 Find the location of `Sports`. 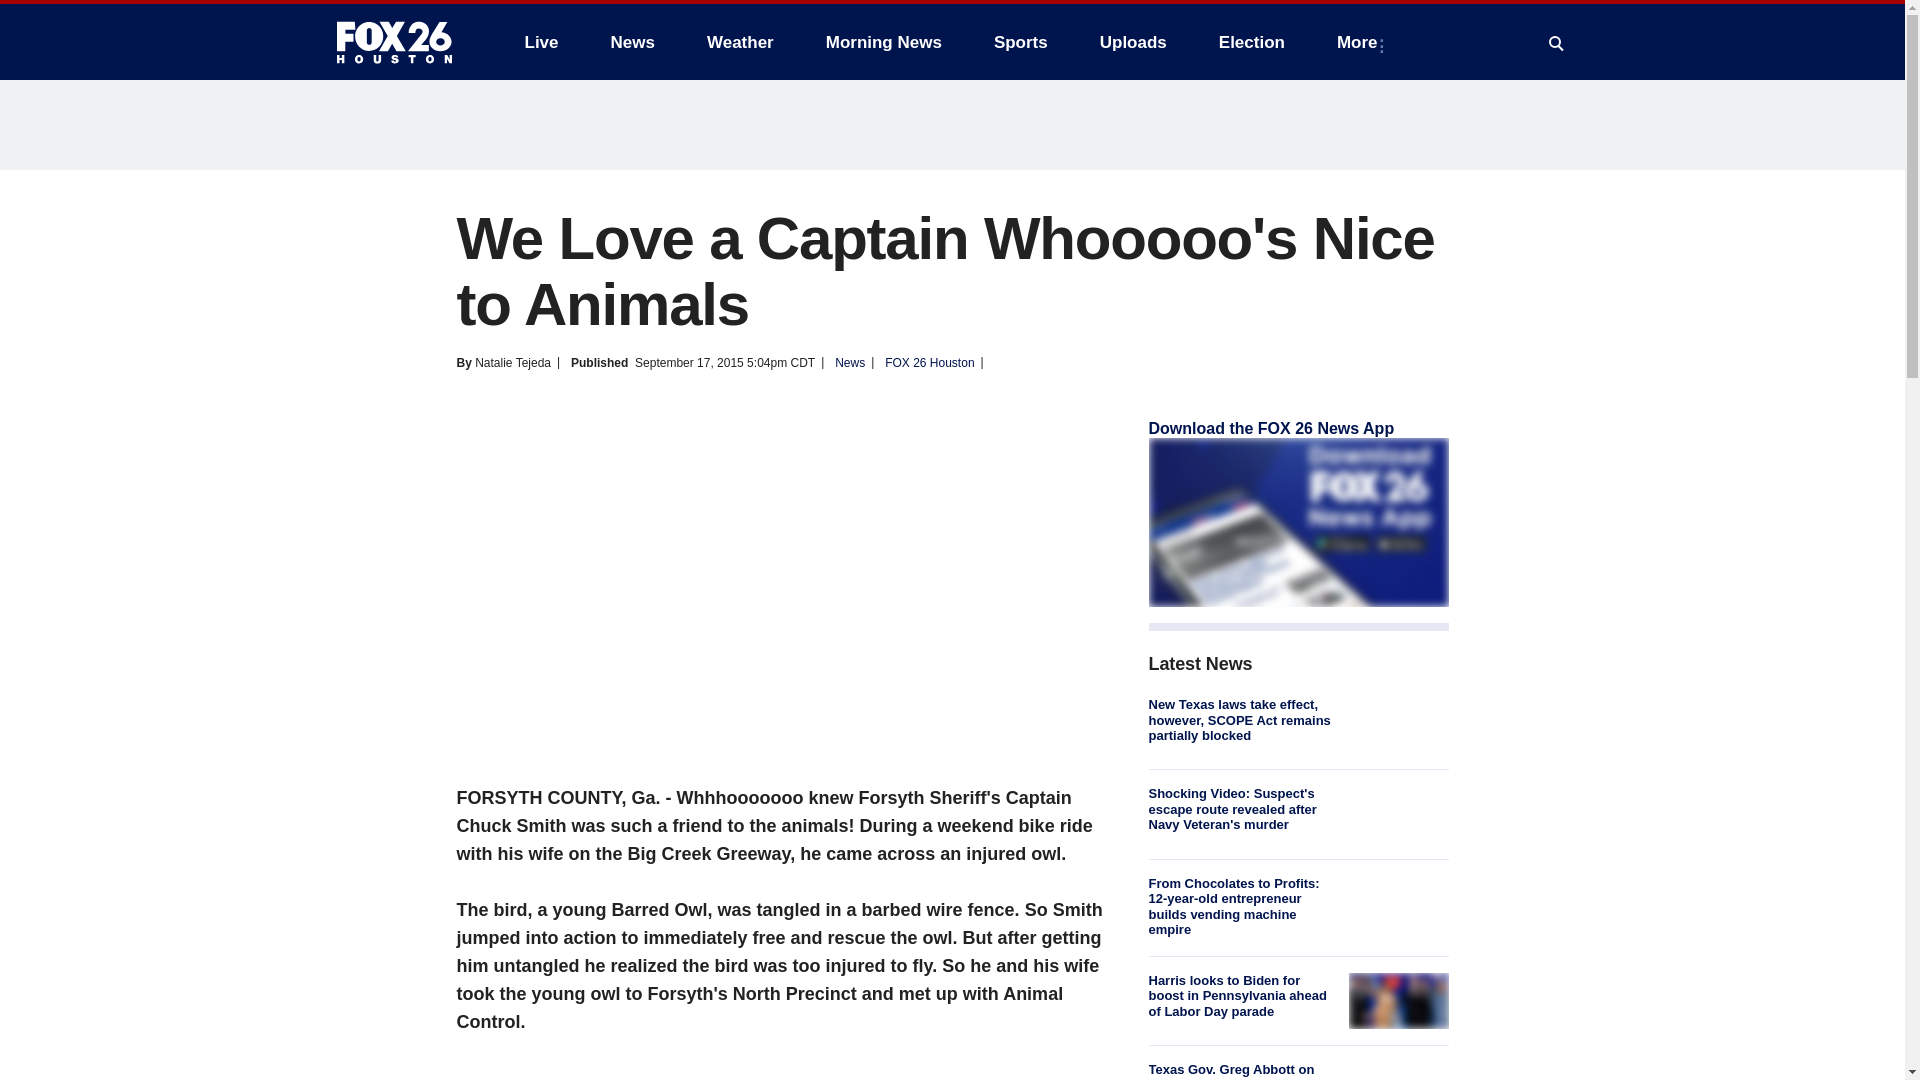

Sports is located at coordinates (1020, 42).